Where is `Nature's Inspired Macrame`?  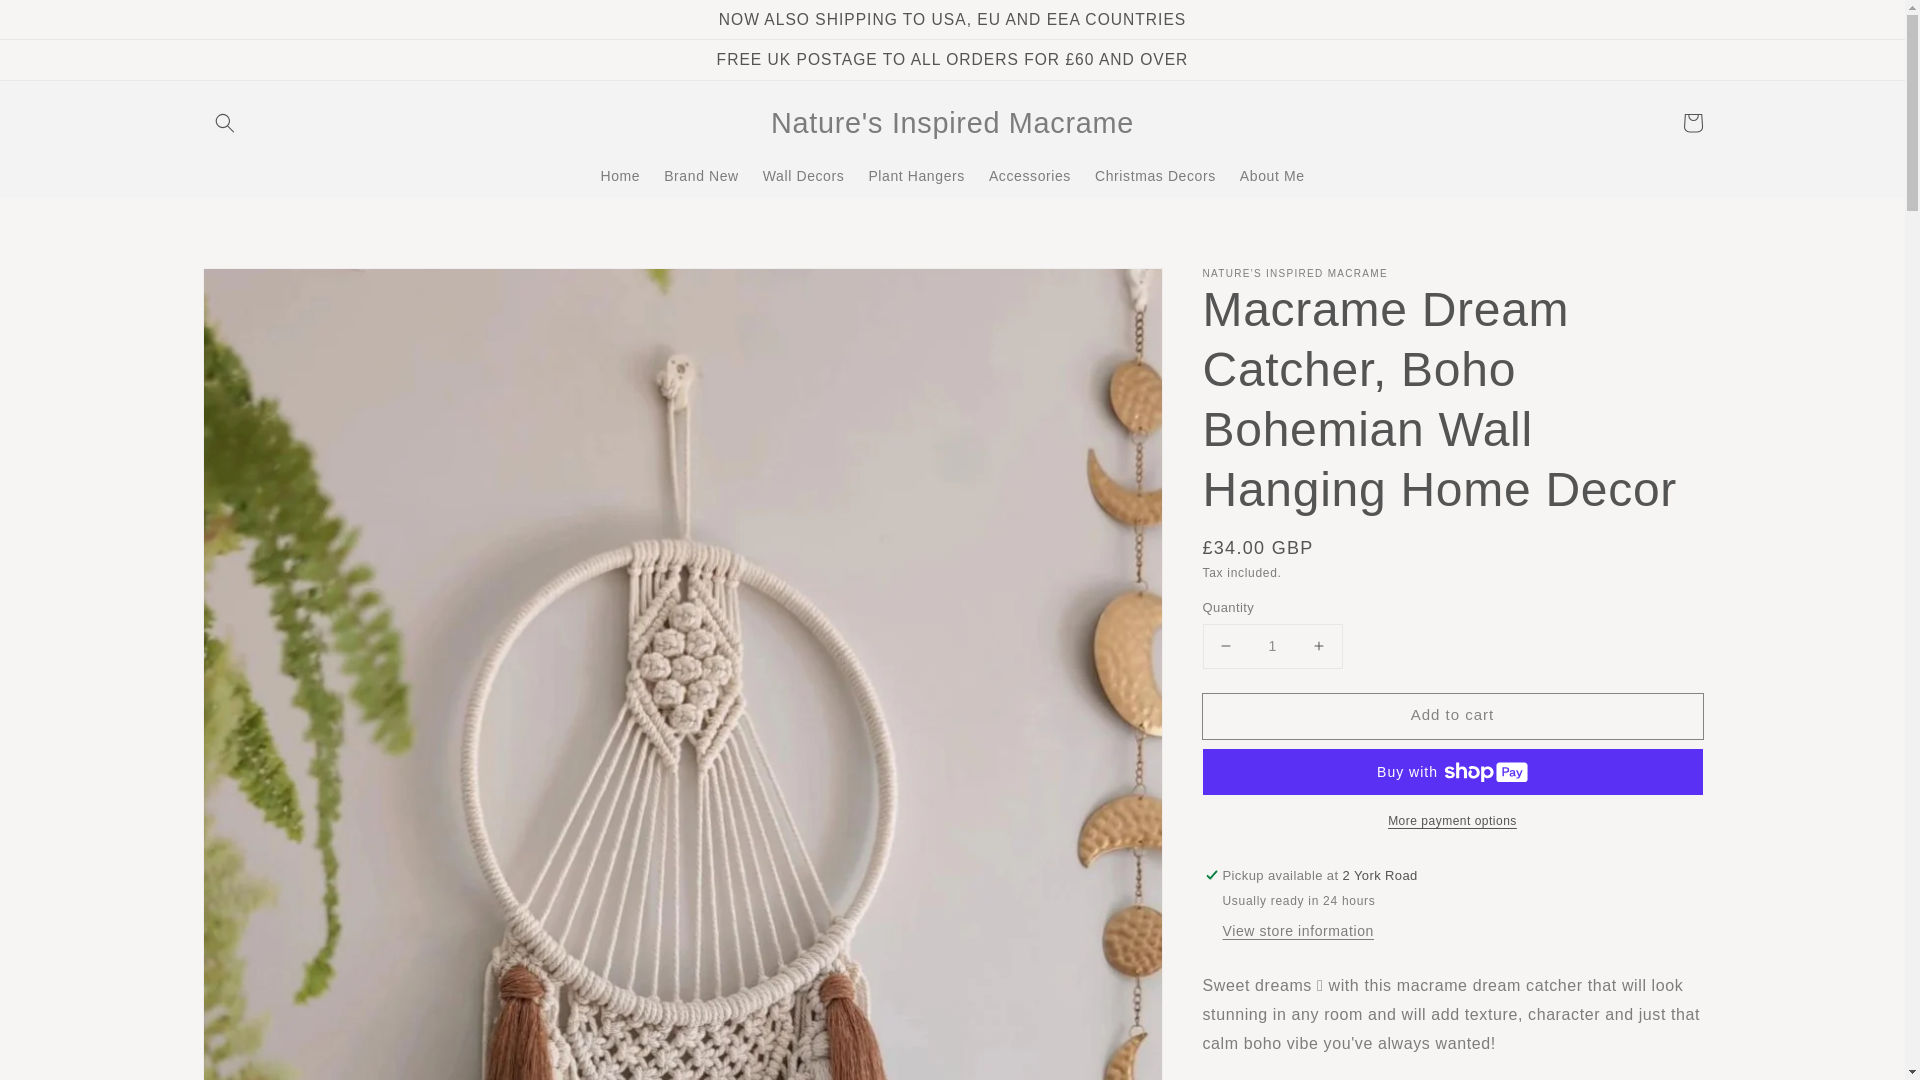
Nature's Inspired Macrame is located at coordinates (953, 122).